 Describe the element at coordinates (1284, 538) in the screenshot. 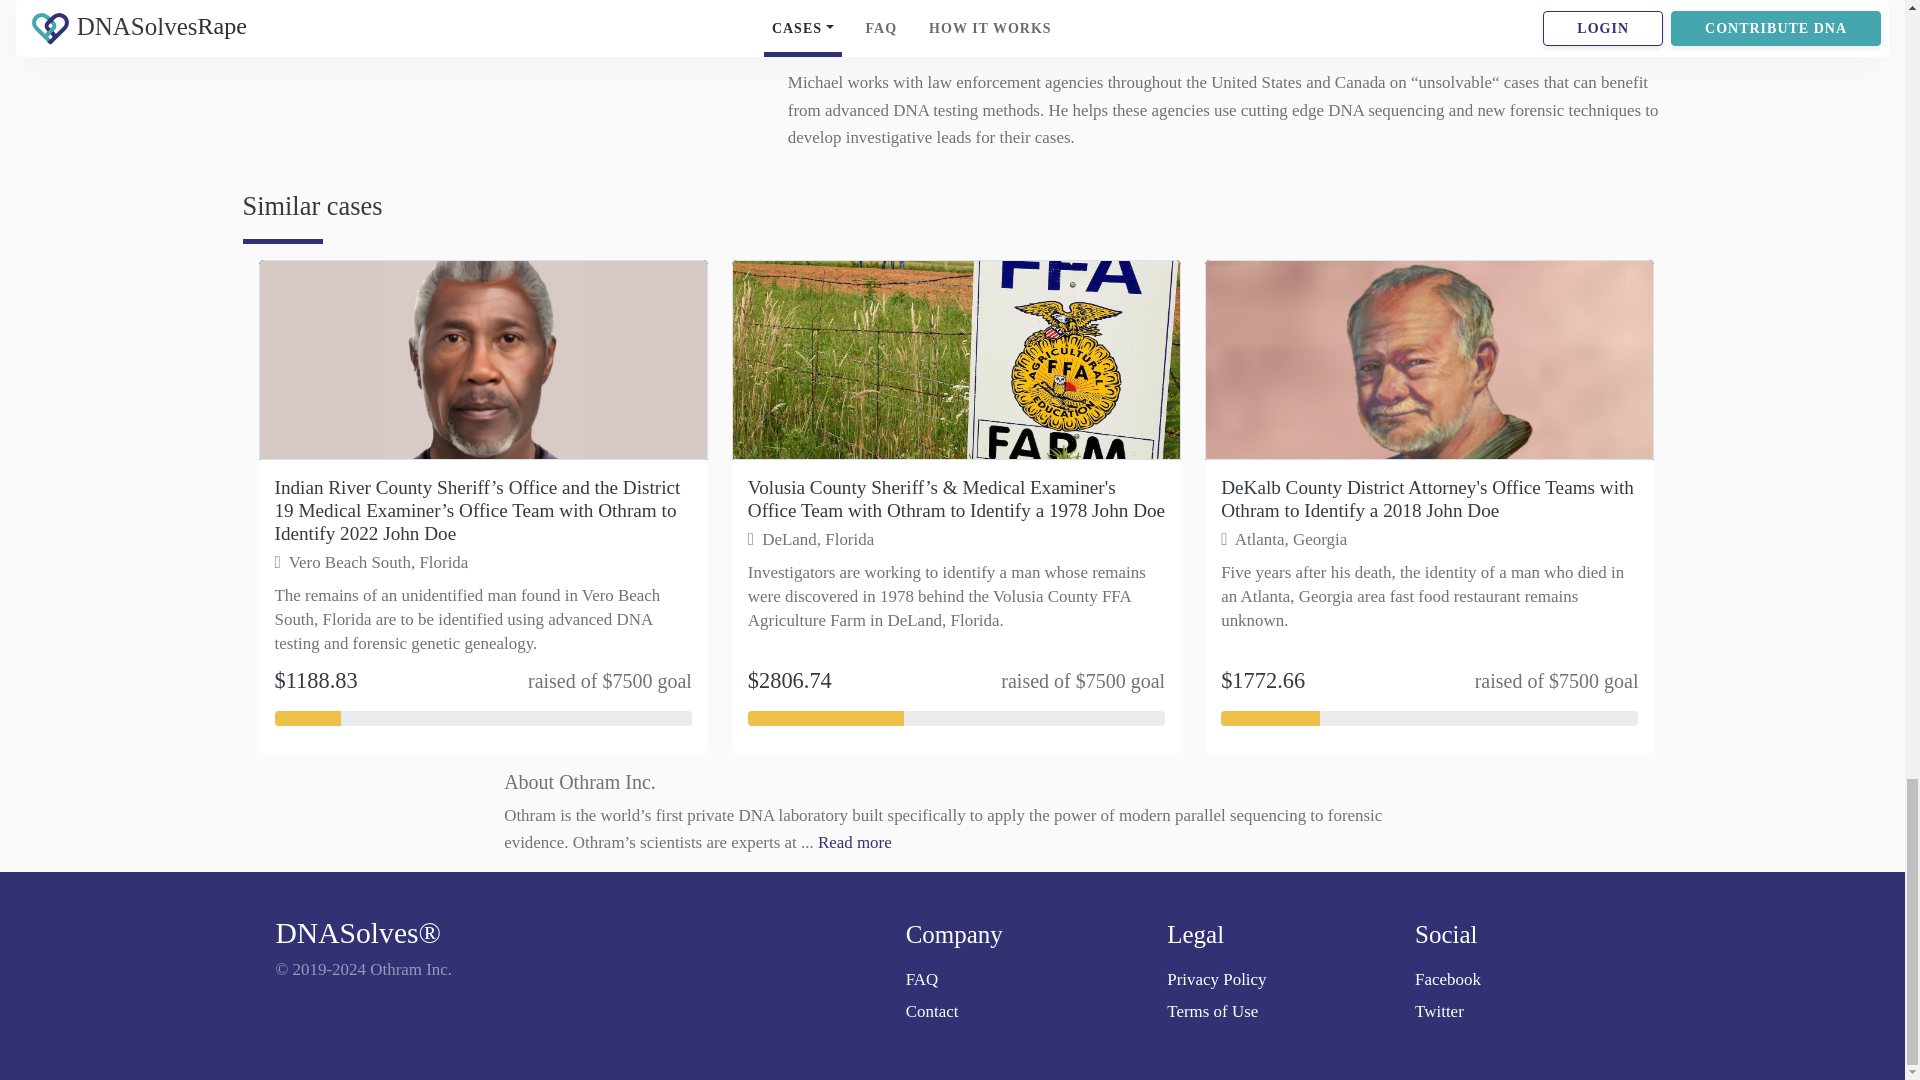

I see `Atlanta, Georgia` at that location.